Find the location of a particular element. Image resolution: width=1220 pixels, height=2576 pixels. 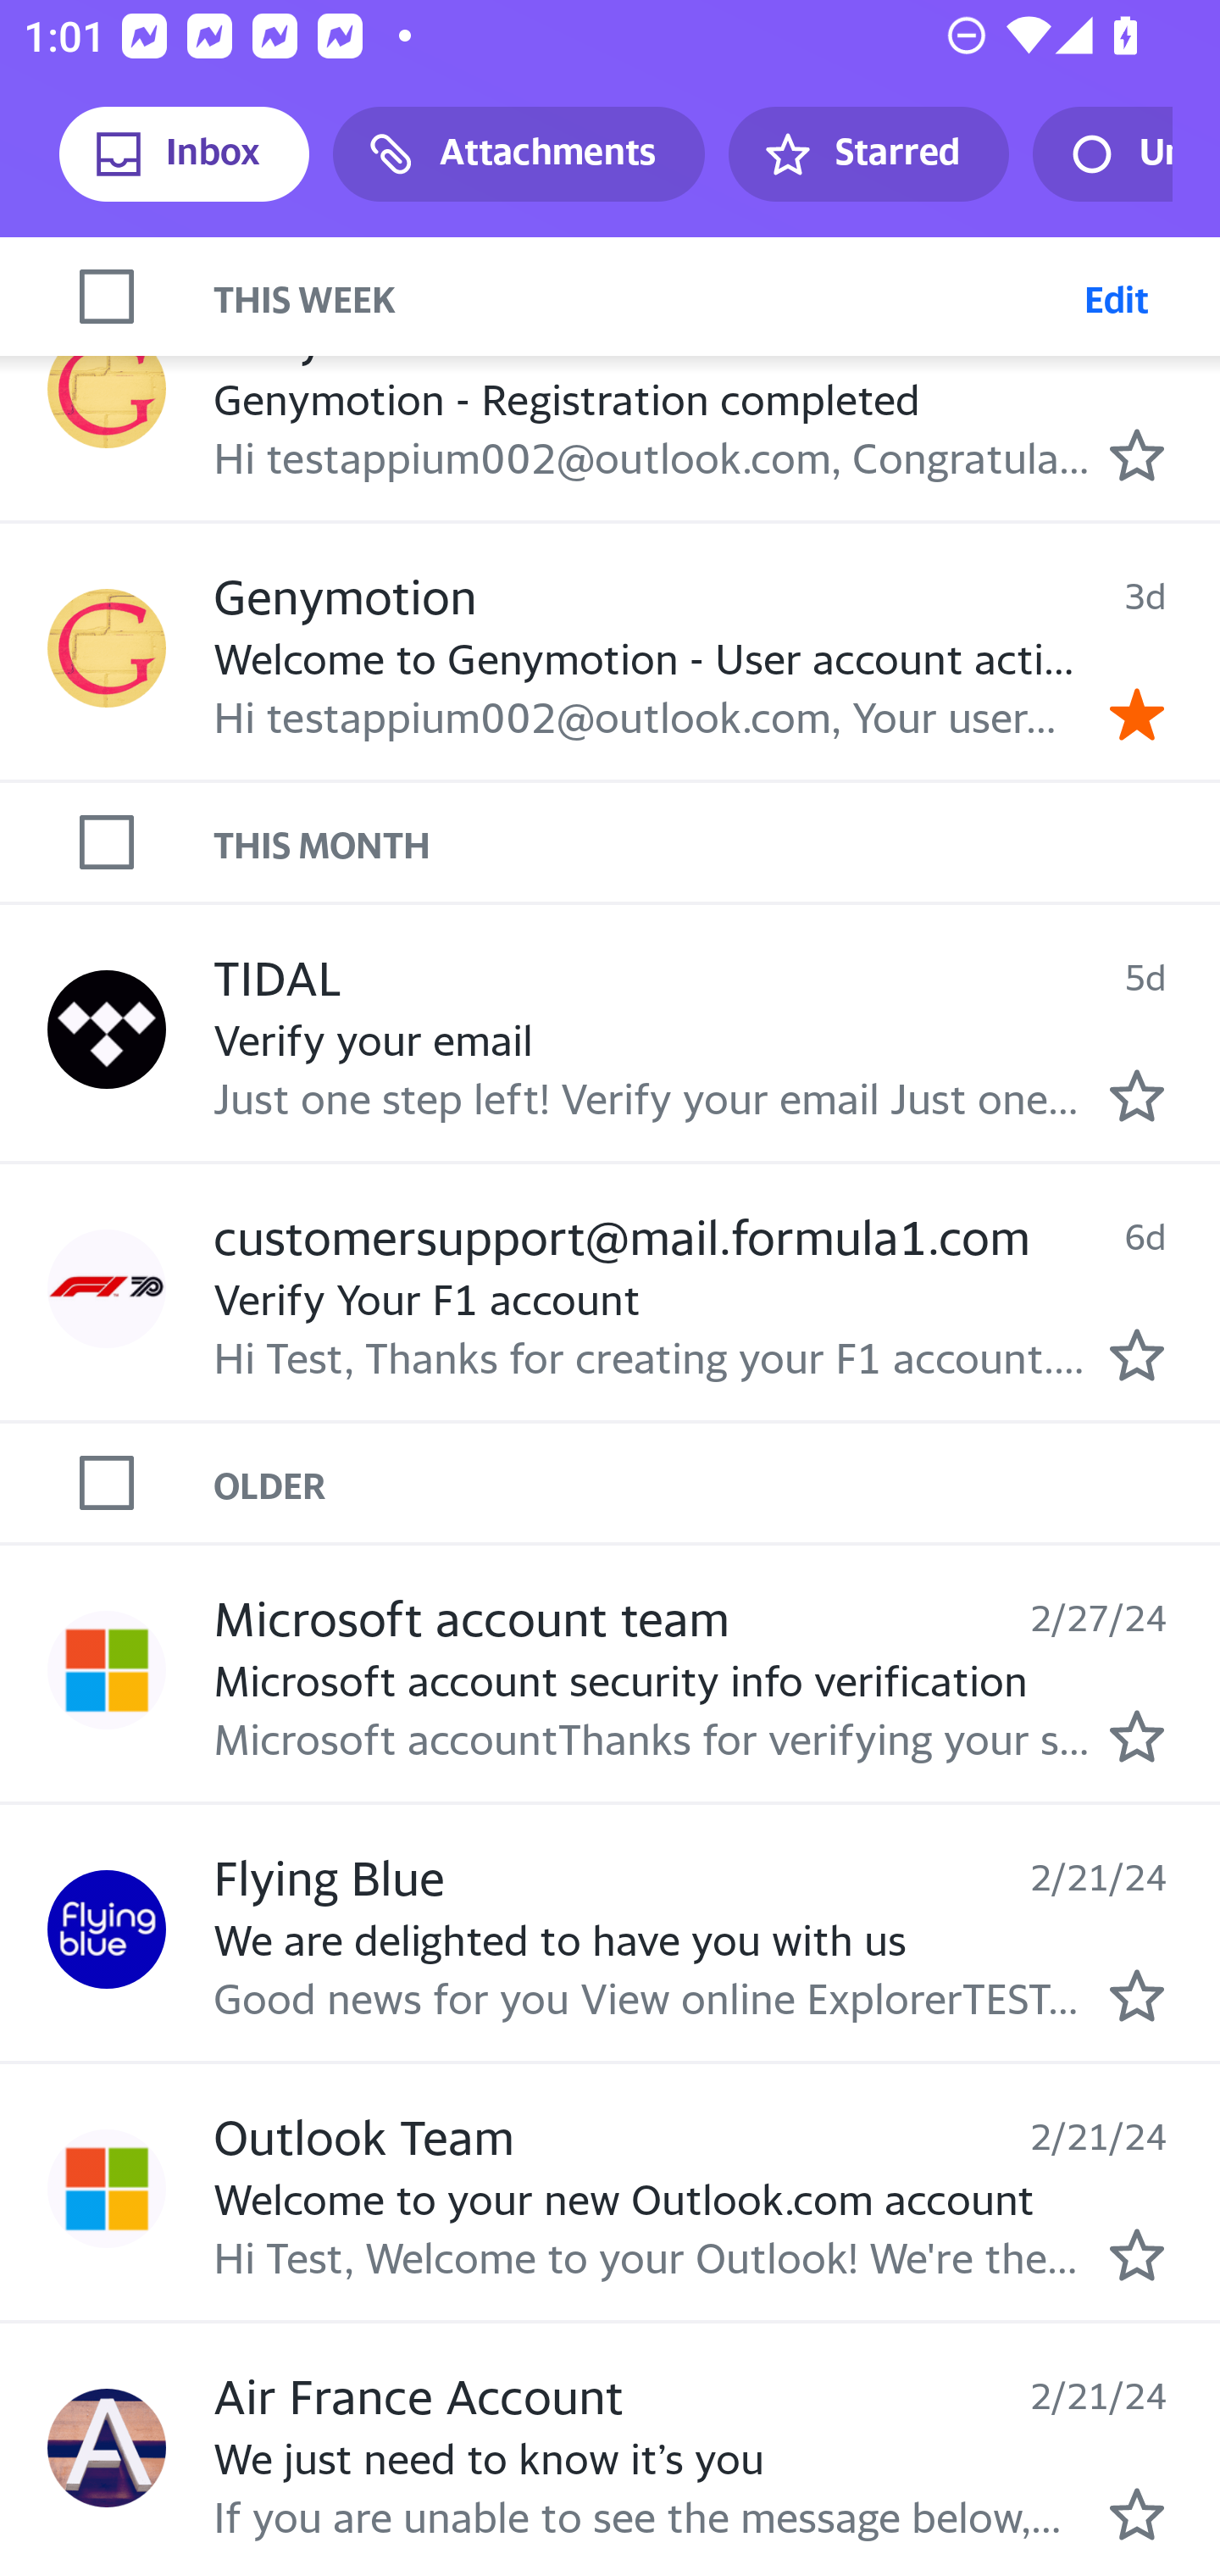

Mark as starred. is located at coordinates (1137, 1995).